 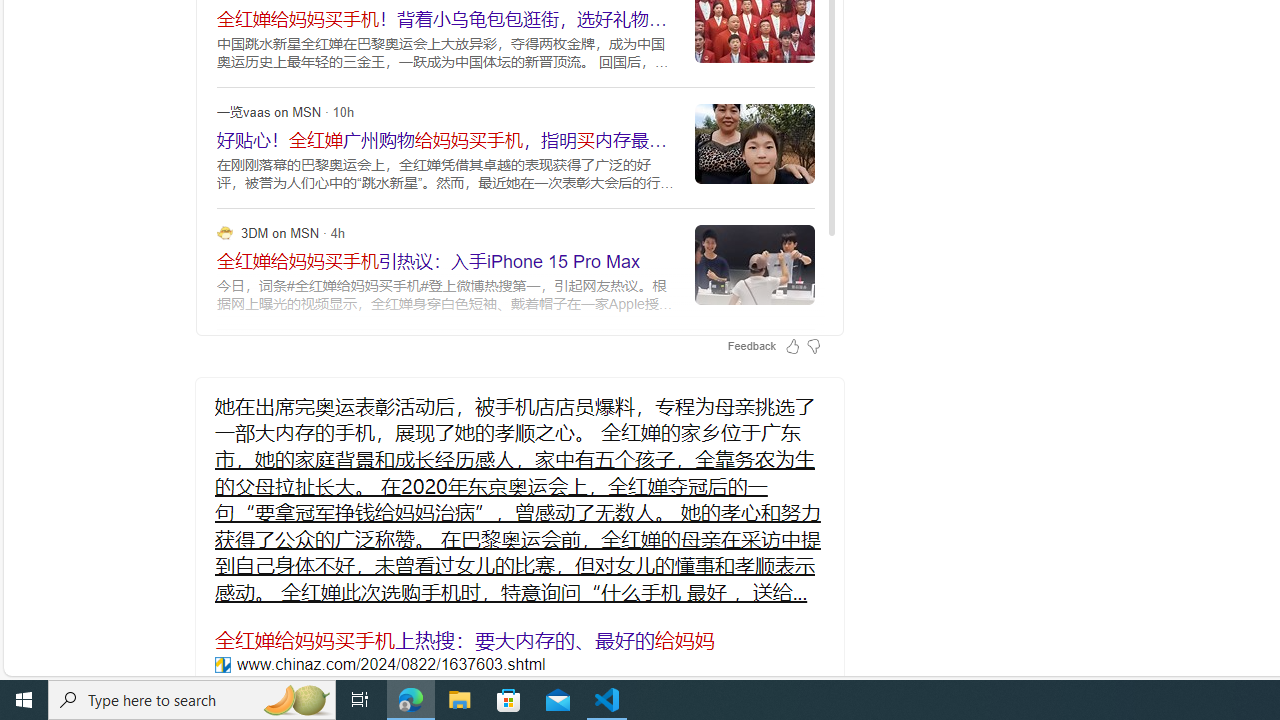 What do you see at coordinates (792, 346) in the screenshot?
I see `Feedback Like` at bounding box center [792, 346].